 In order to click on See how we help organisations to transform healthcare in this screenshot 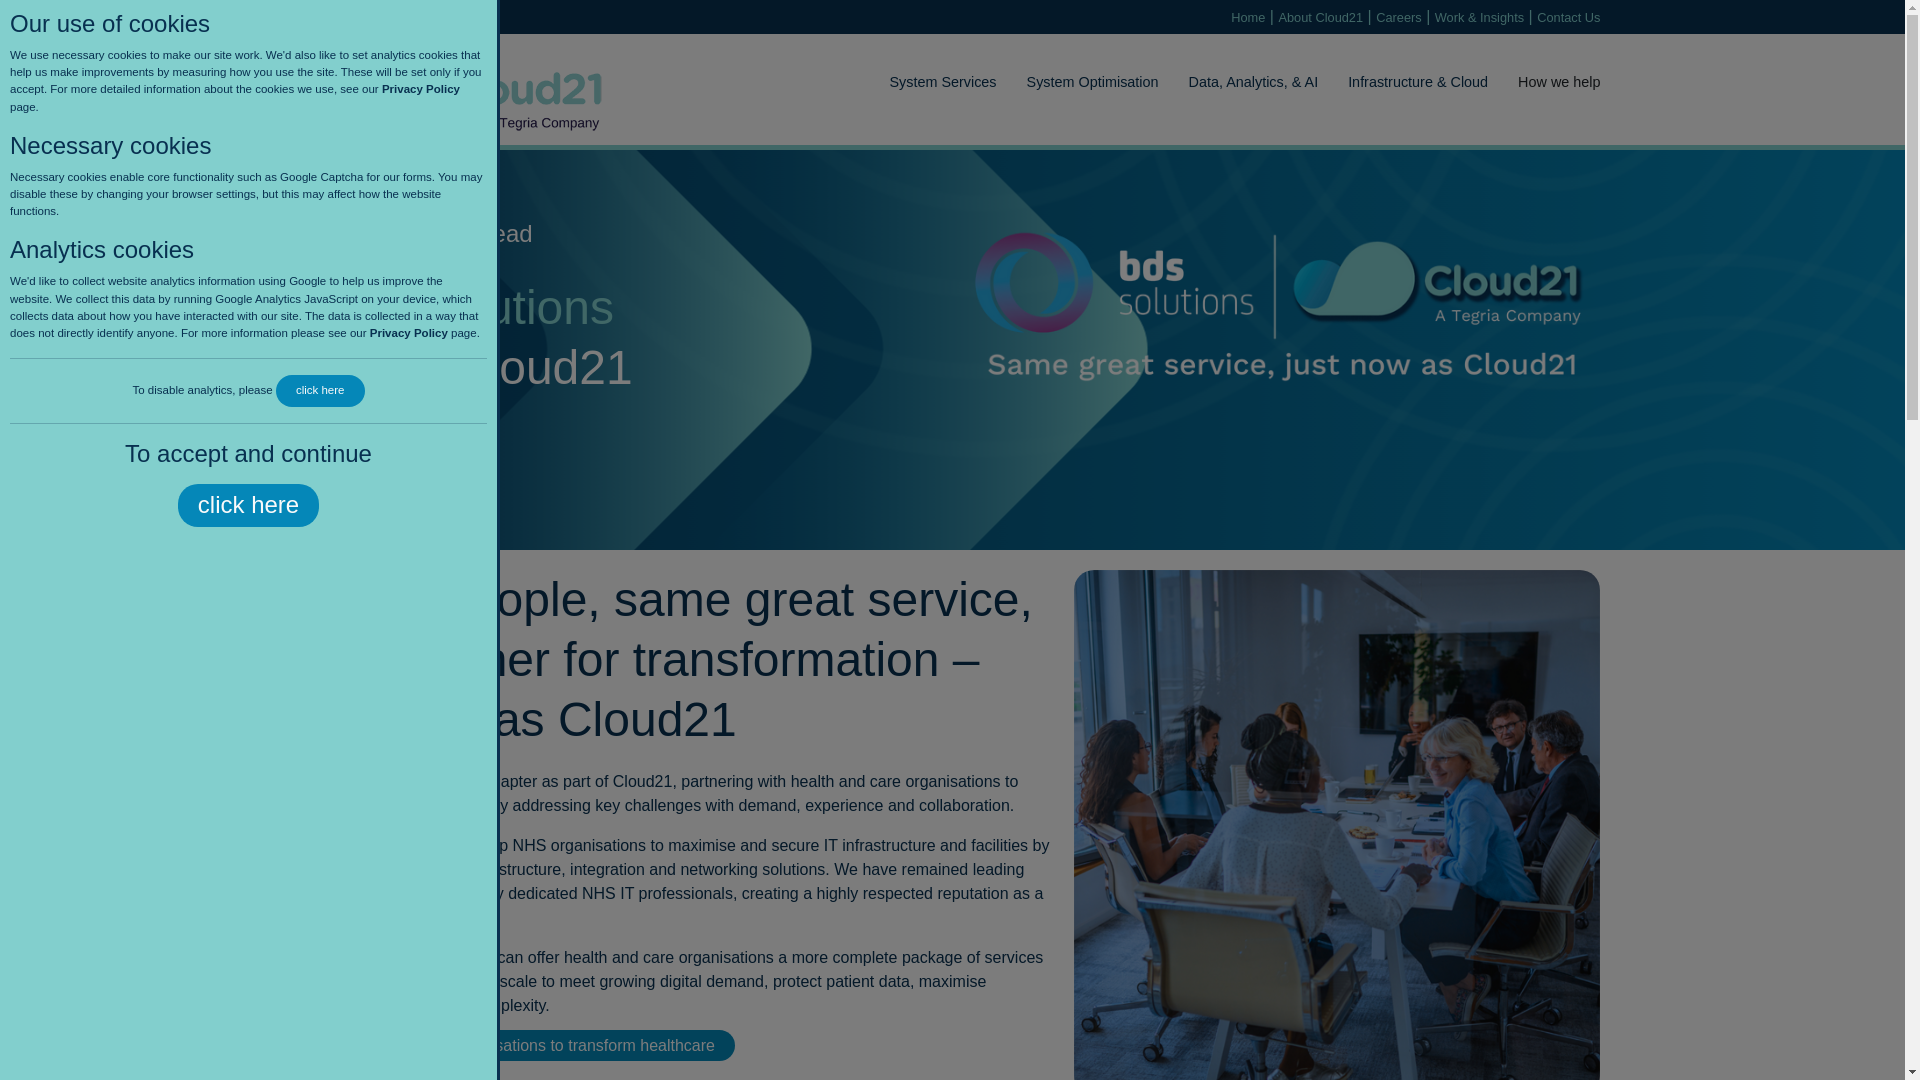, I will do `click(518, 1045)`.